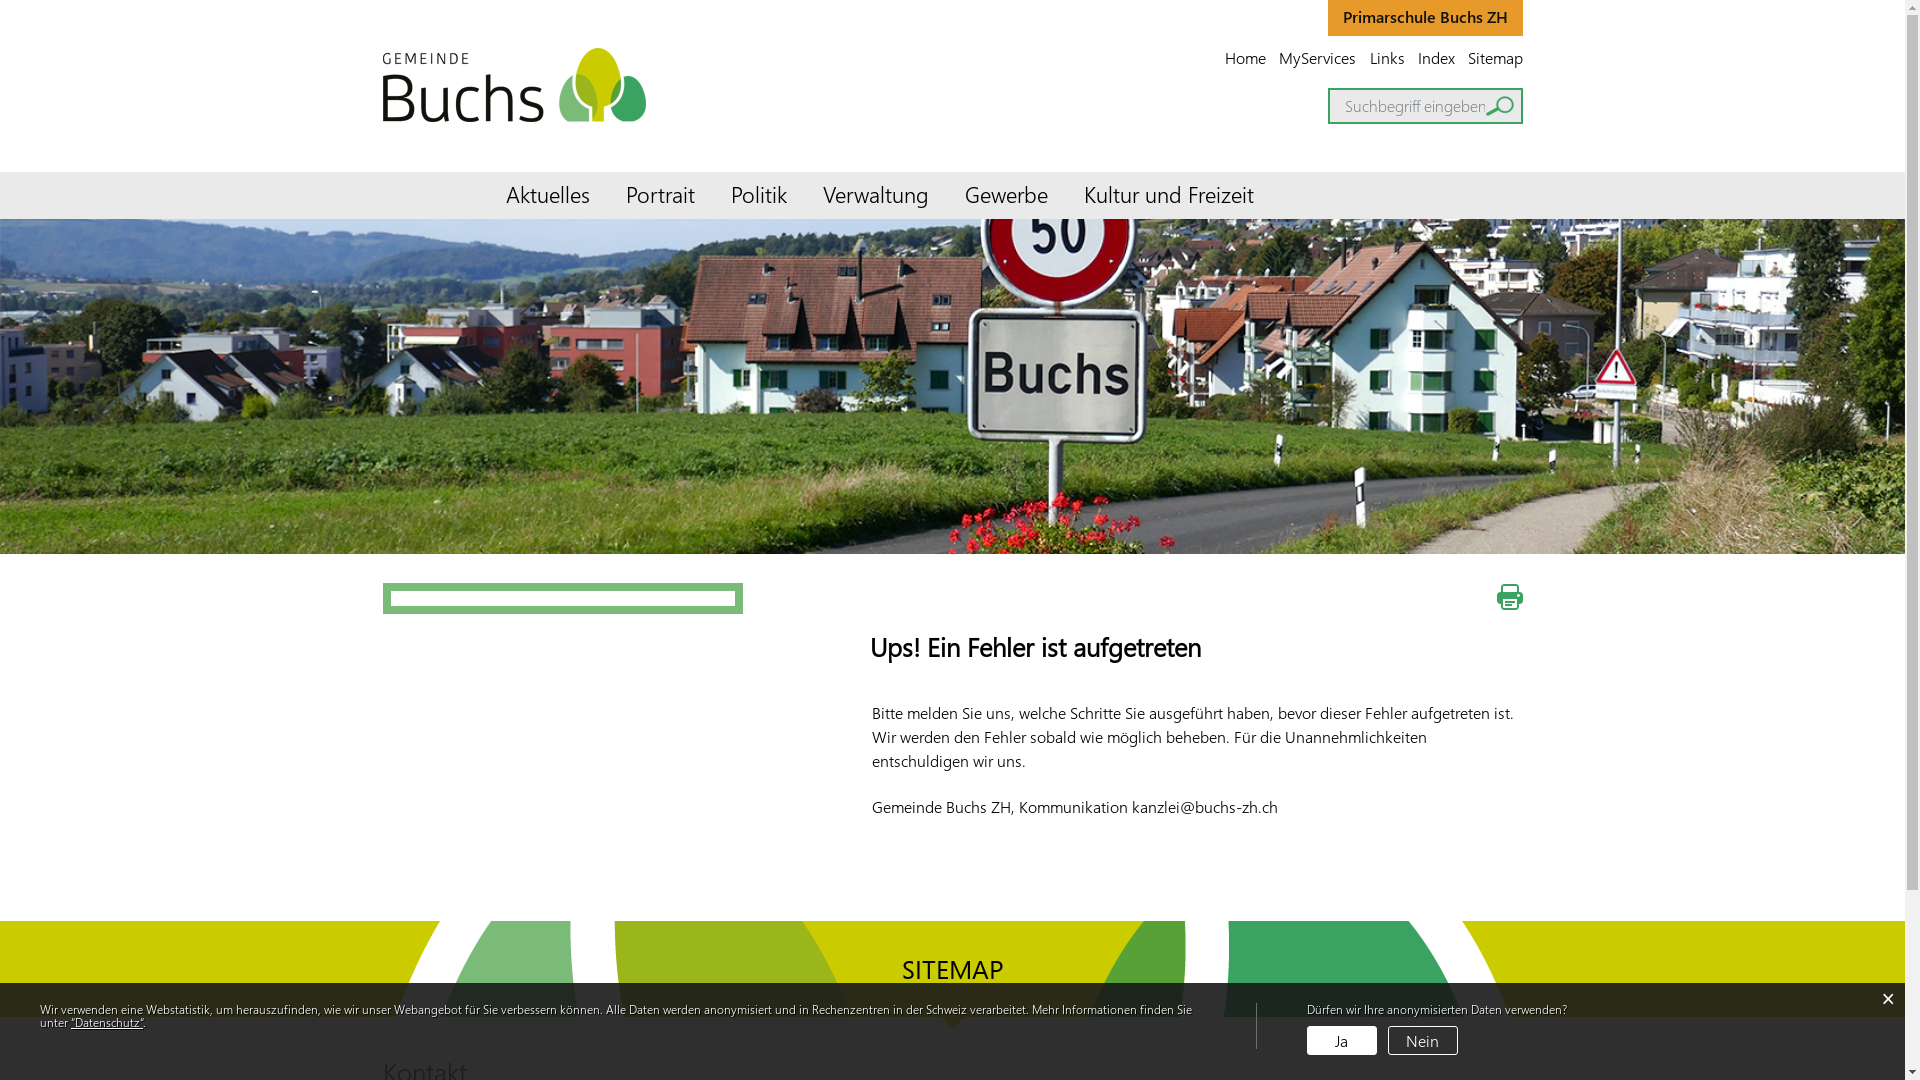 This screenshot has height=1080, width=1920. What do you see at coordinates (1500, 106) in the screenshot?
I see `Suche` at bounding box center [1500, 106].